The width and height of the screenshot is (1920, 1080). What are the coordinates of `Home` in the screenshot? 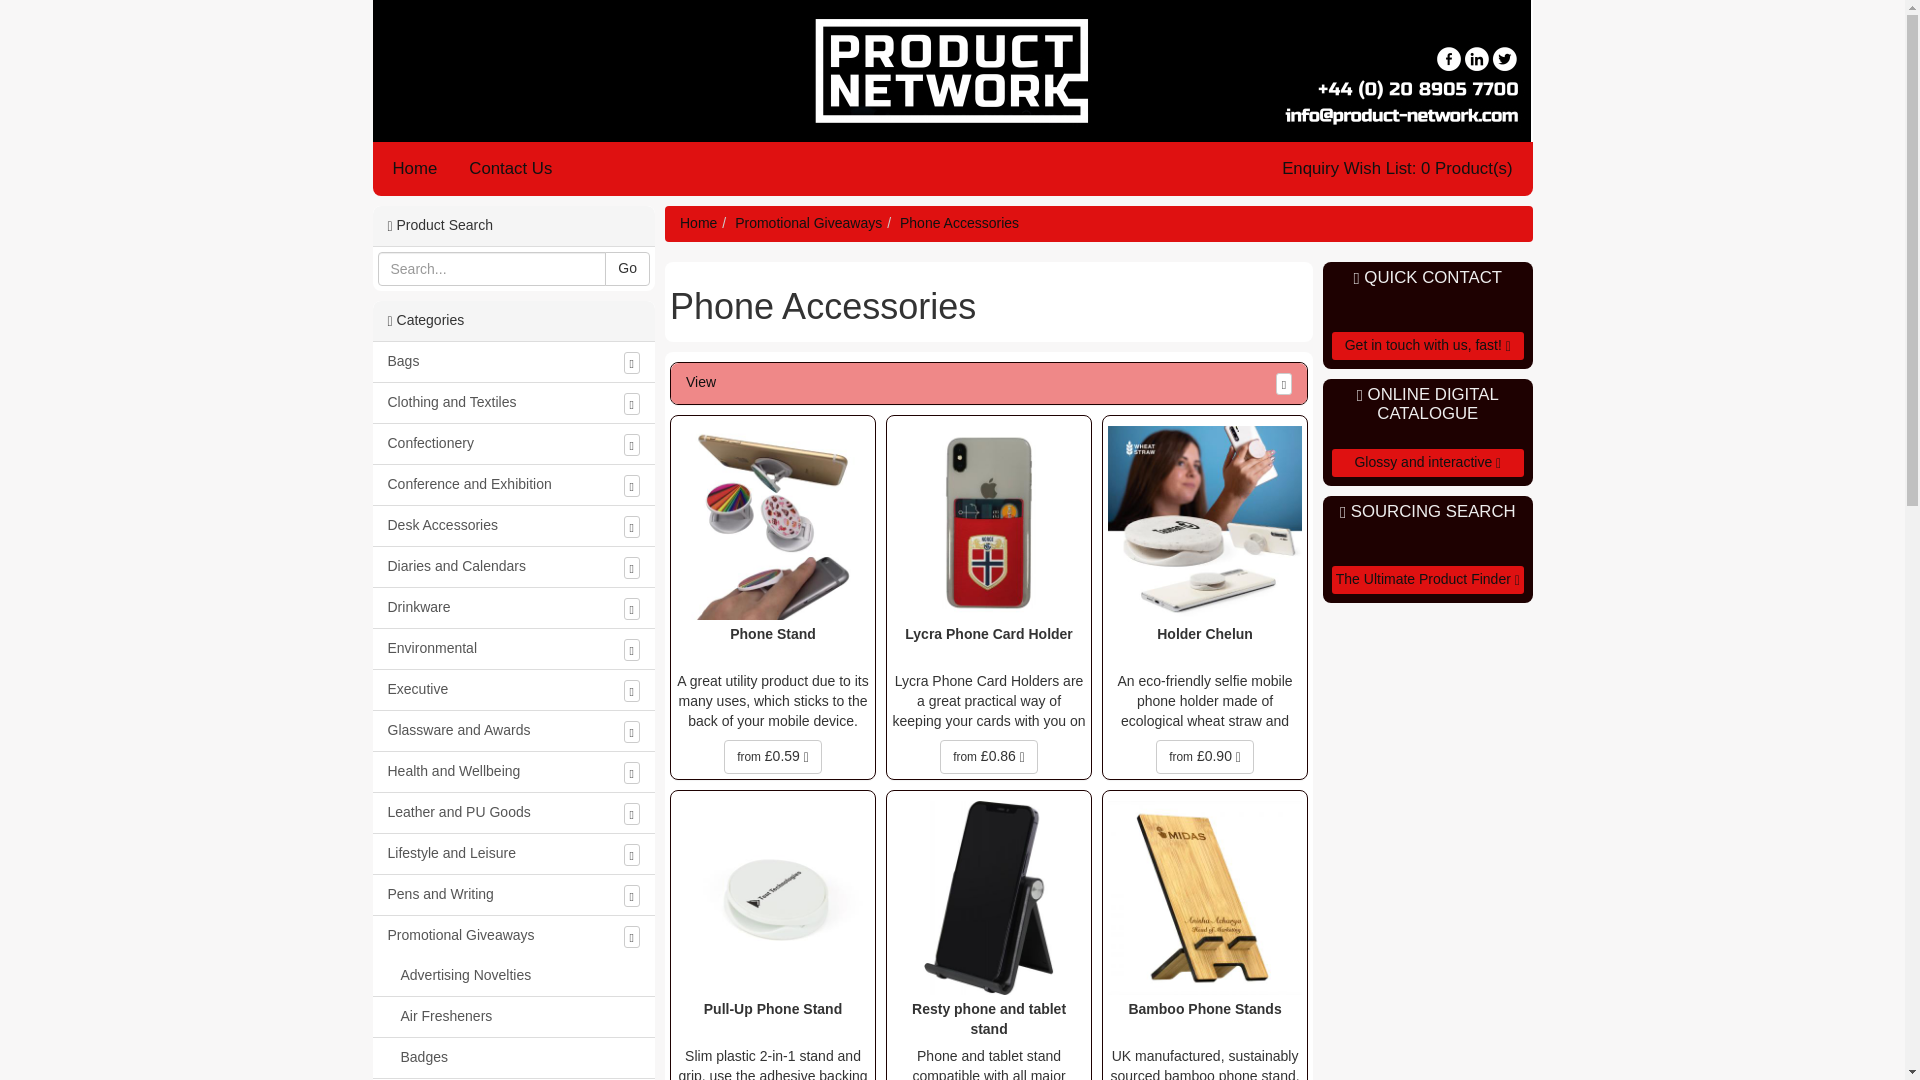 It's located at (698, 222).